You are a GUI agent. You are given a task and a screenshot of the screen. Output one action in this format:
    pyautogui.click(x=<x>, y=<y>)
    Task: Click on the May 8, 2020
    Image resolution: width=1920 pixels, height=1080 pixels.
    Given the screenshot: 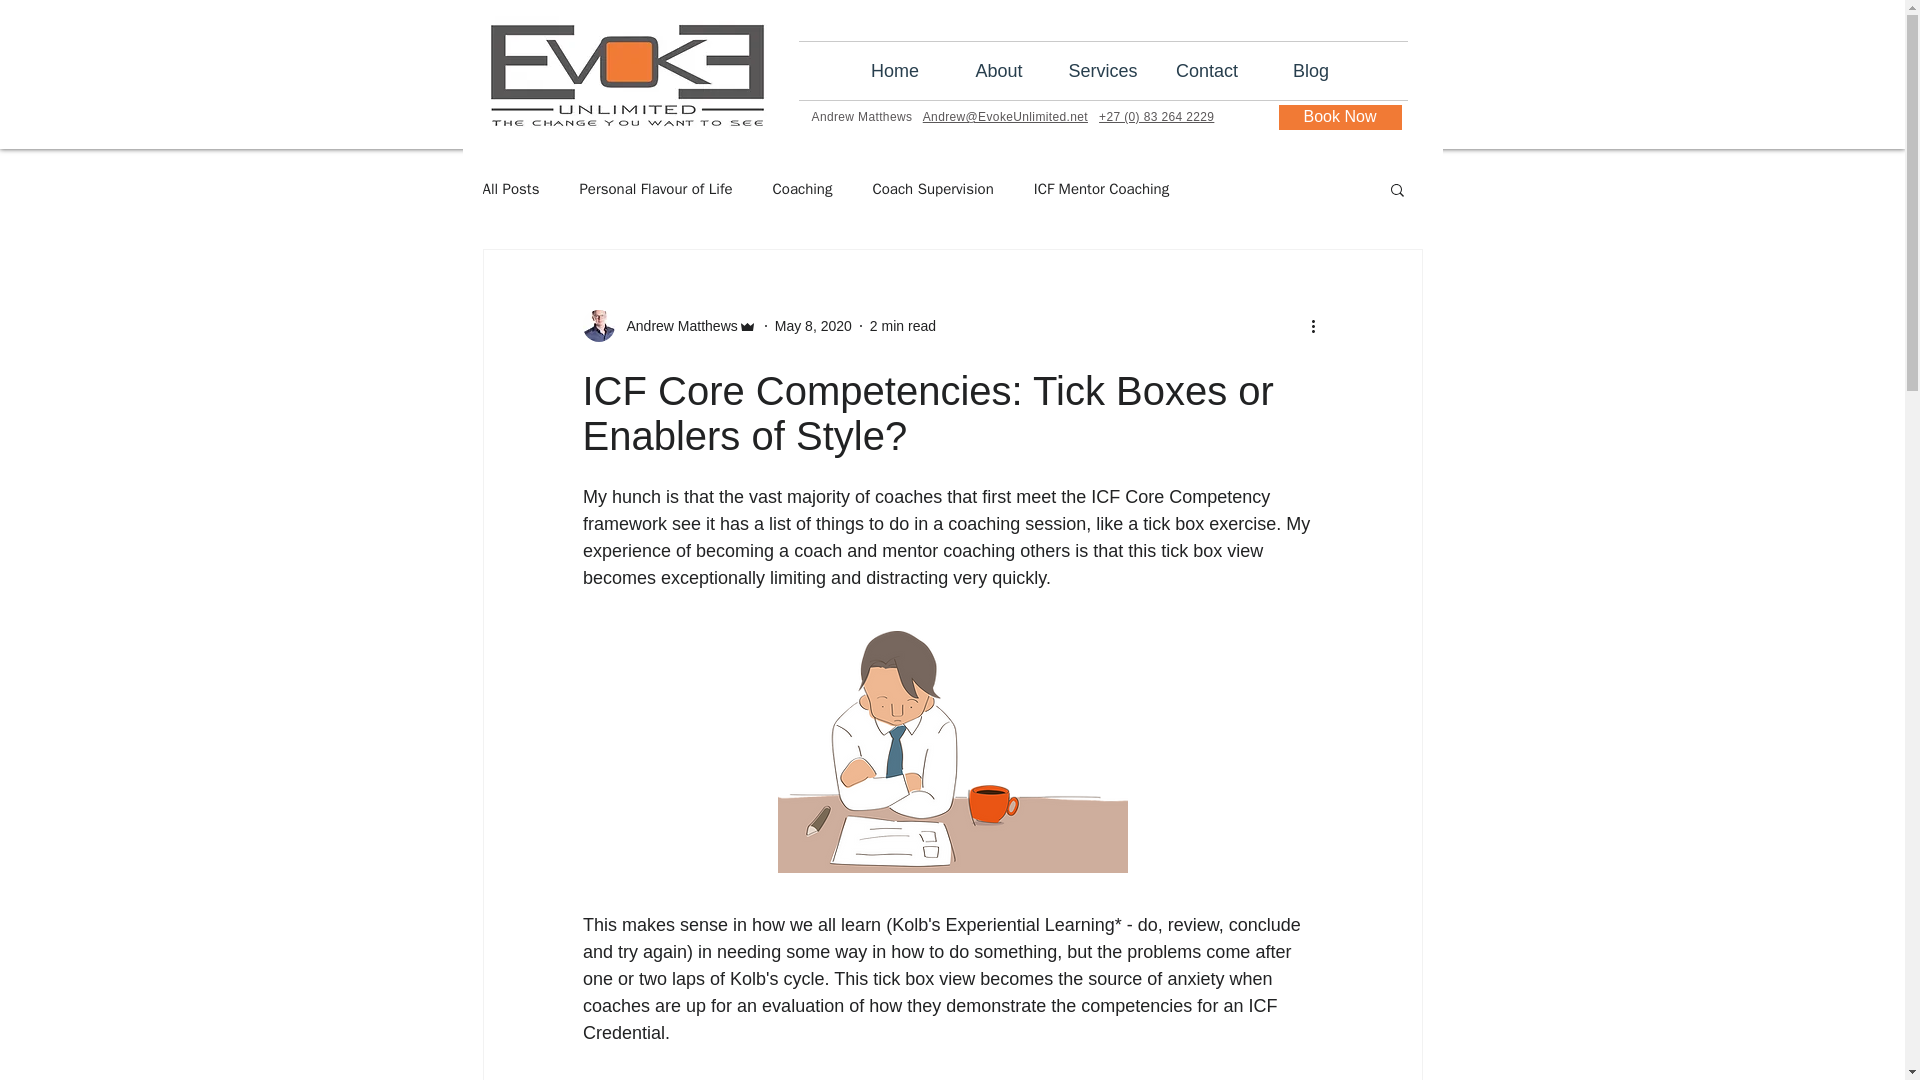 What is the action you would take?
    pyautogui.click(x=814, y=325)
    